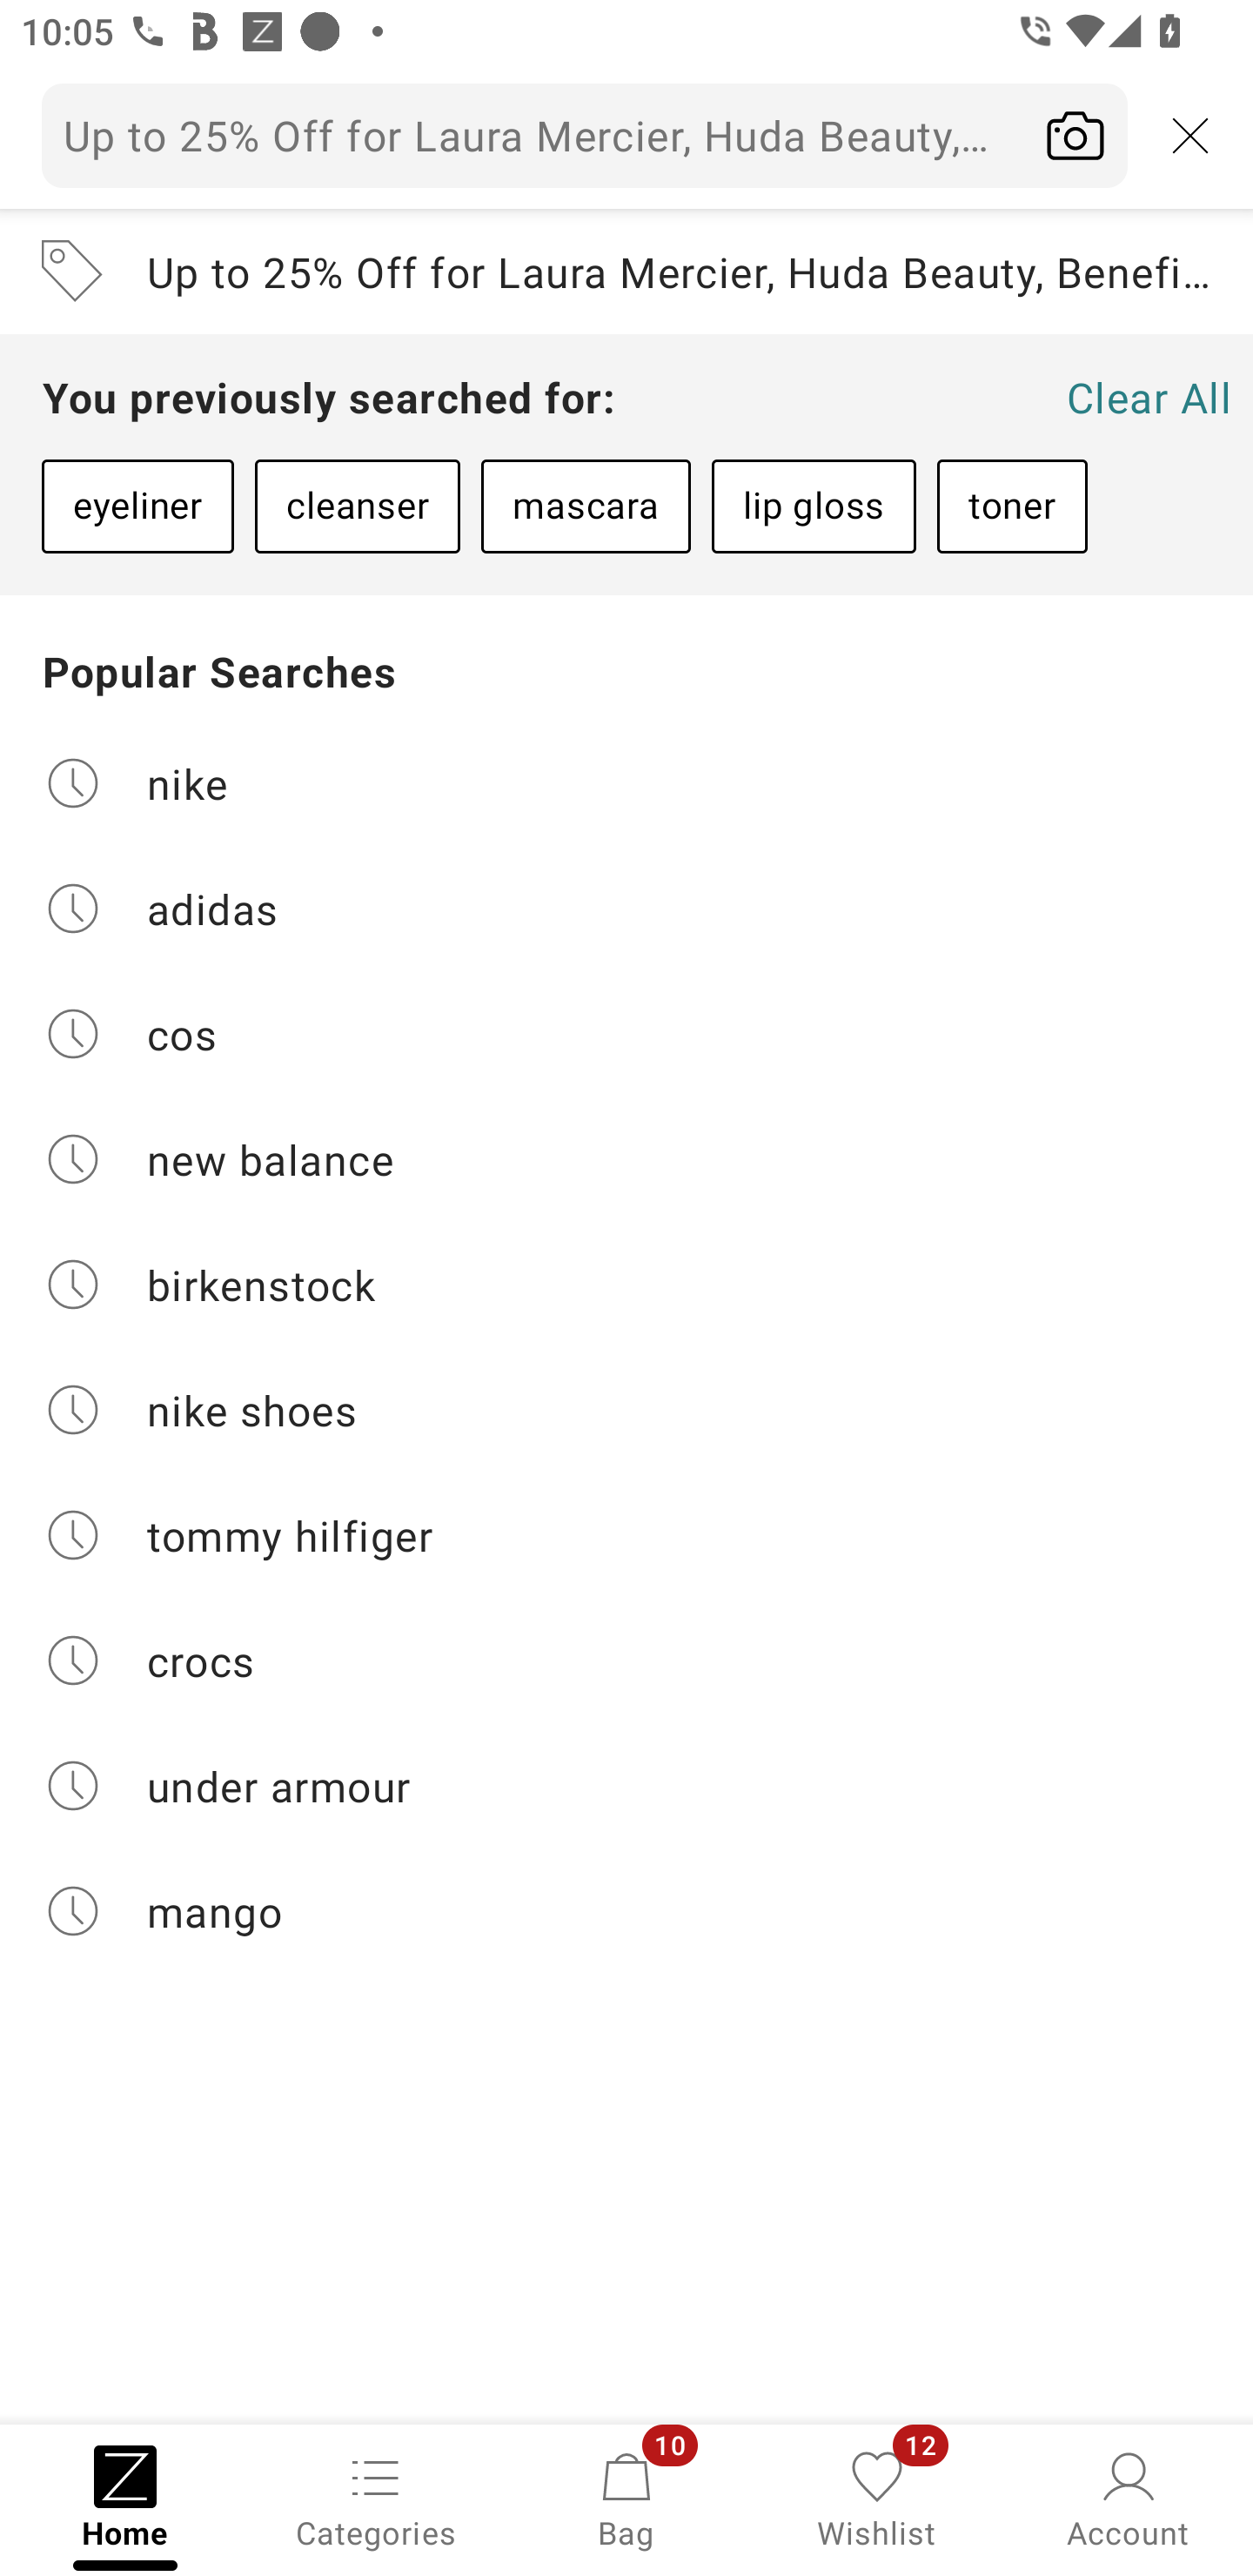  What do you see at coordinates (376, 2498) in the screenshot?
I see `Categories` at bounding box center [376, 2498].